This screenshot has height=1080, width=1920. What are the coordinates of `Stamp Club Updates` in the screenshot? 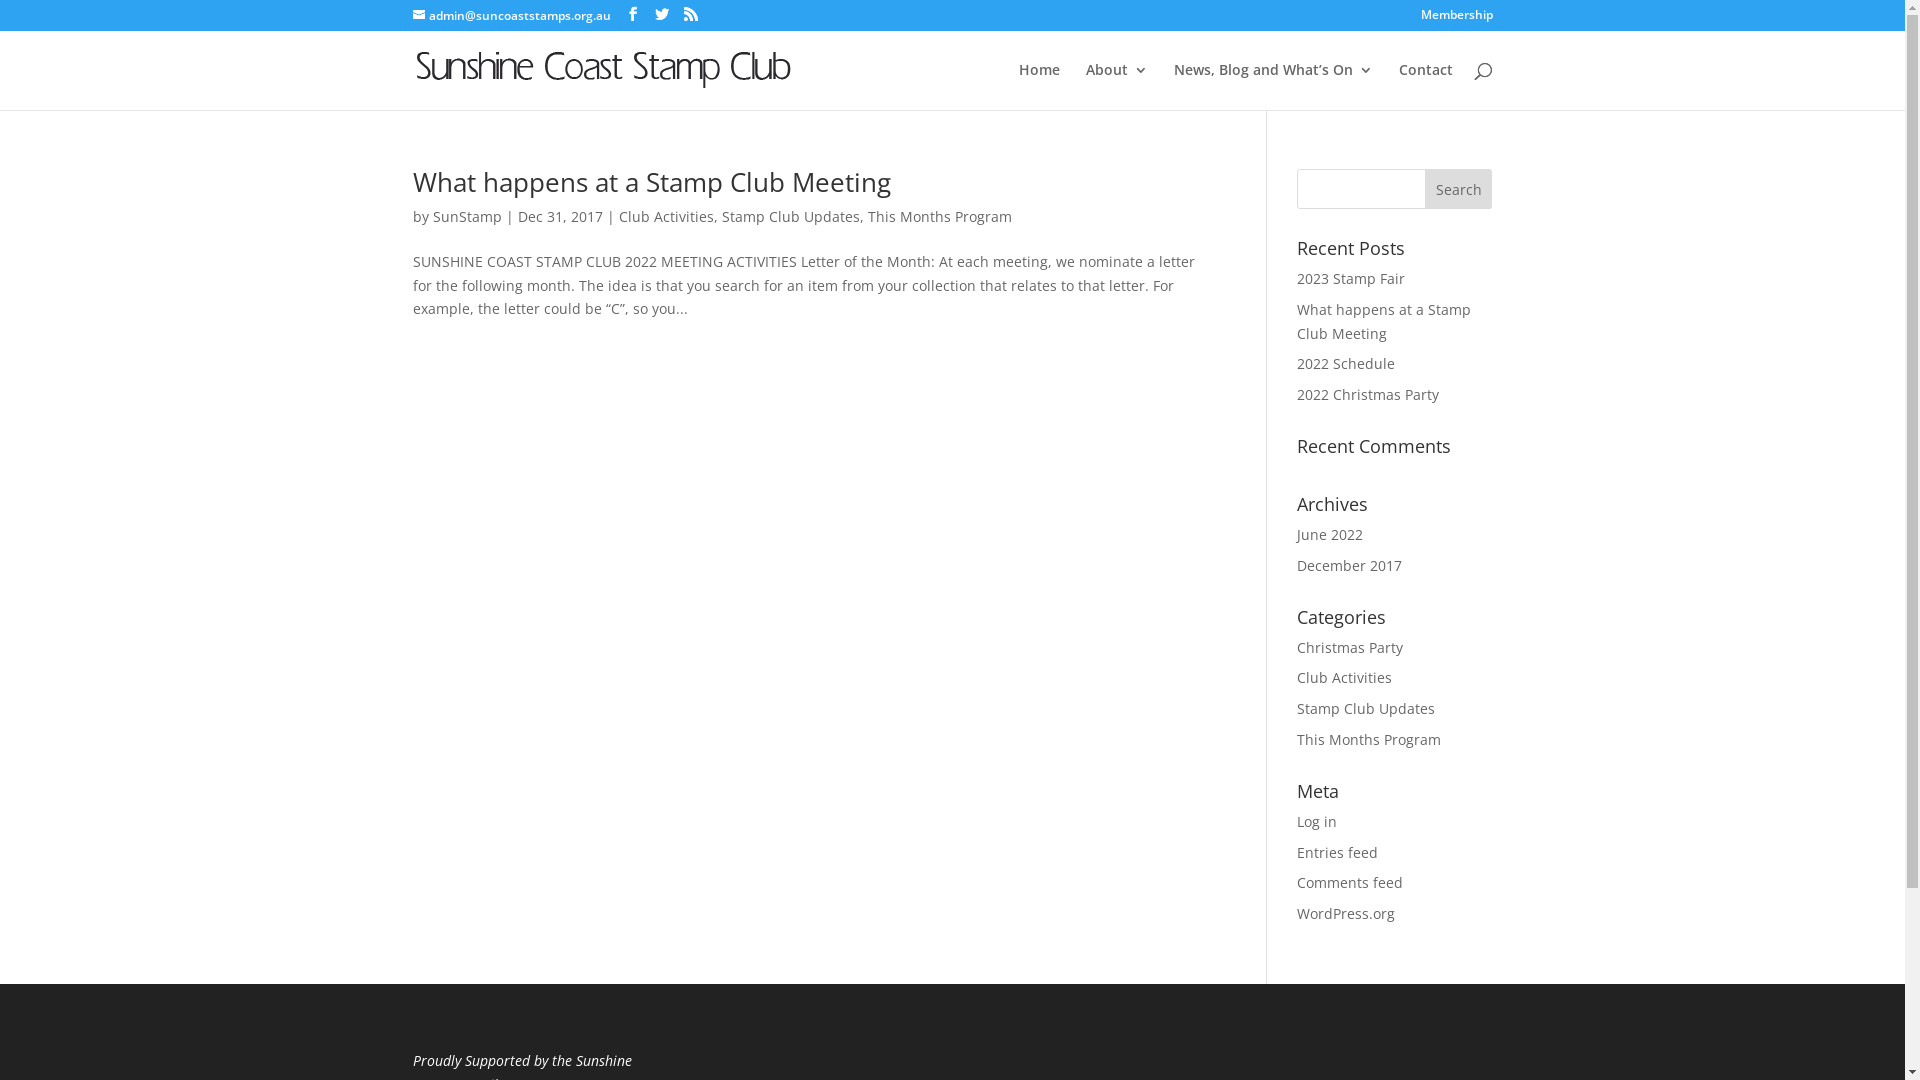 It's located at (791, 216).